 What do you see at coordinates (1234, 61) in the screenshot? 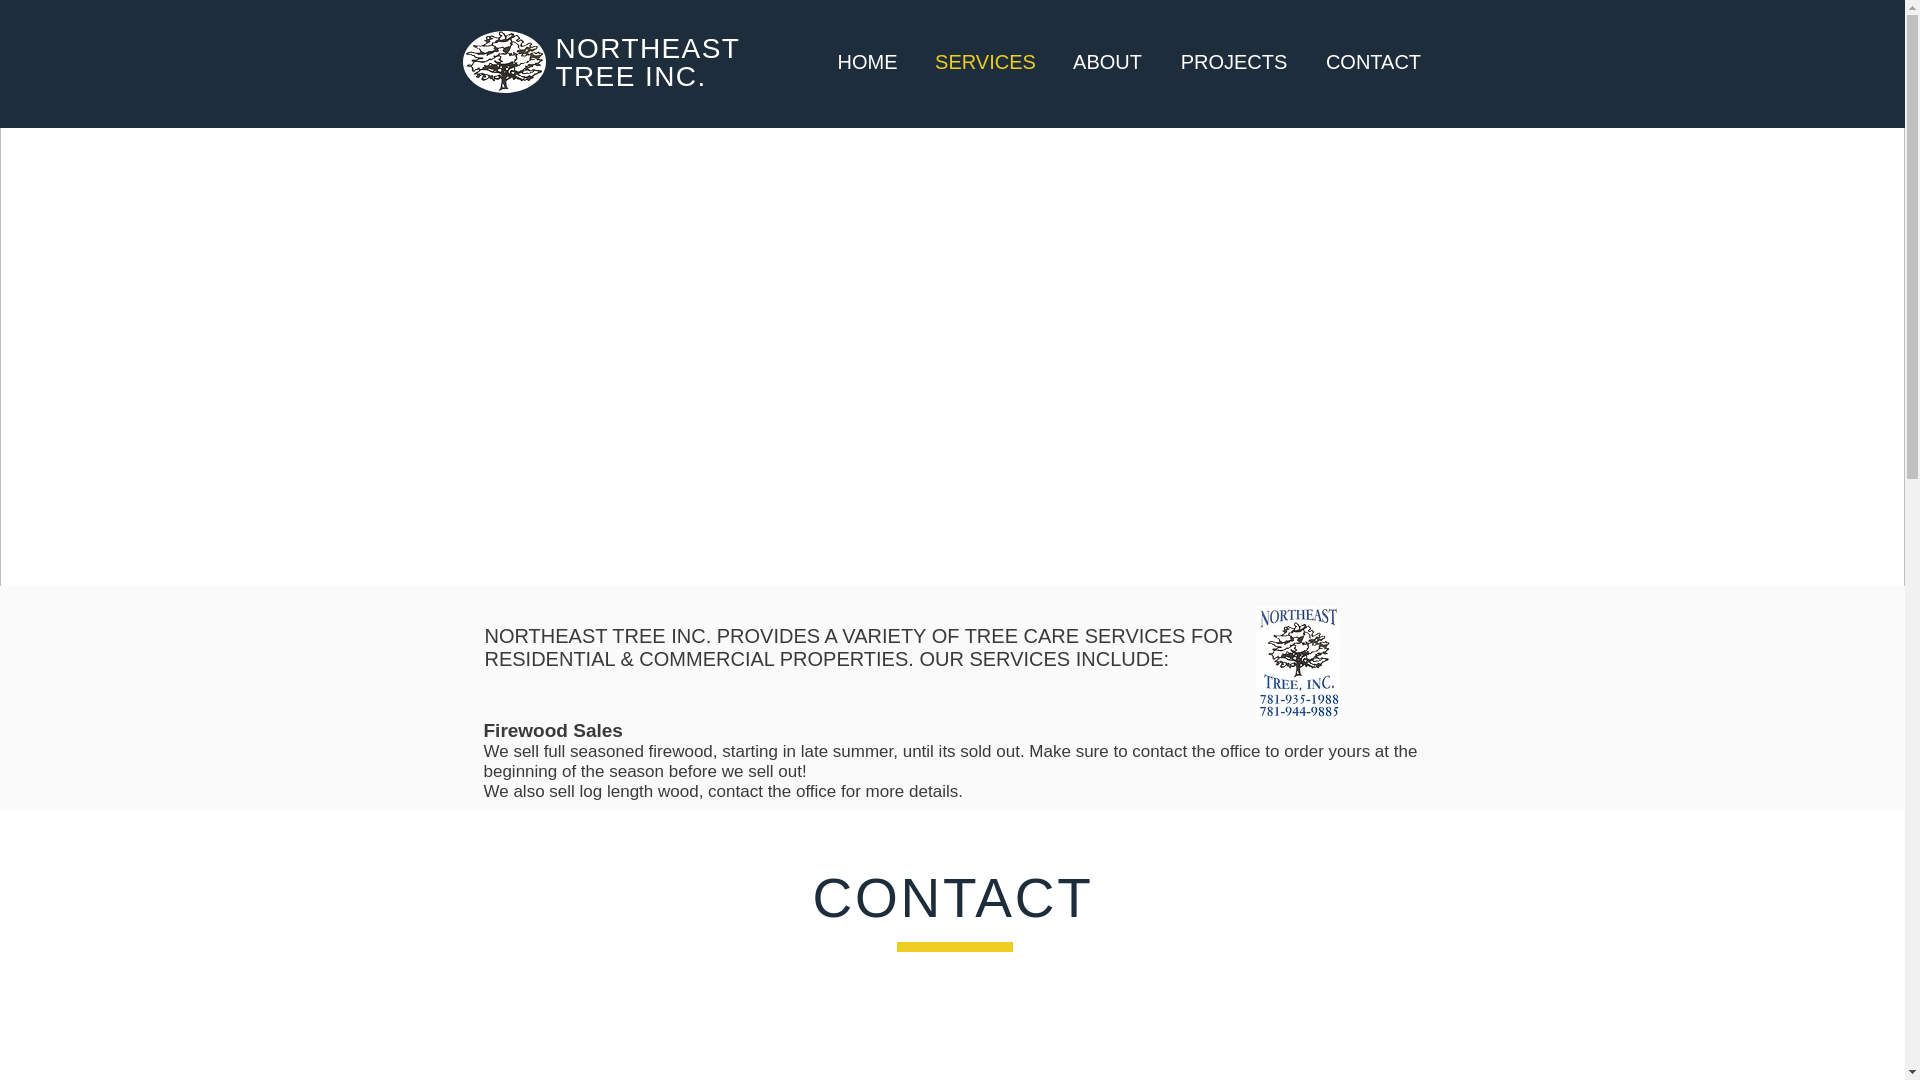
I see `PROJECTS` at bounding box center [1234, 61].